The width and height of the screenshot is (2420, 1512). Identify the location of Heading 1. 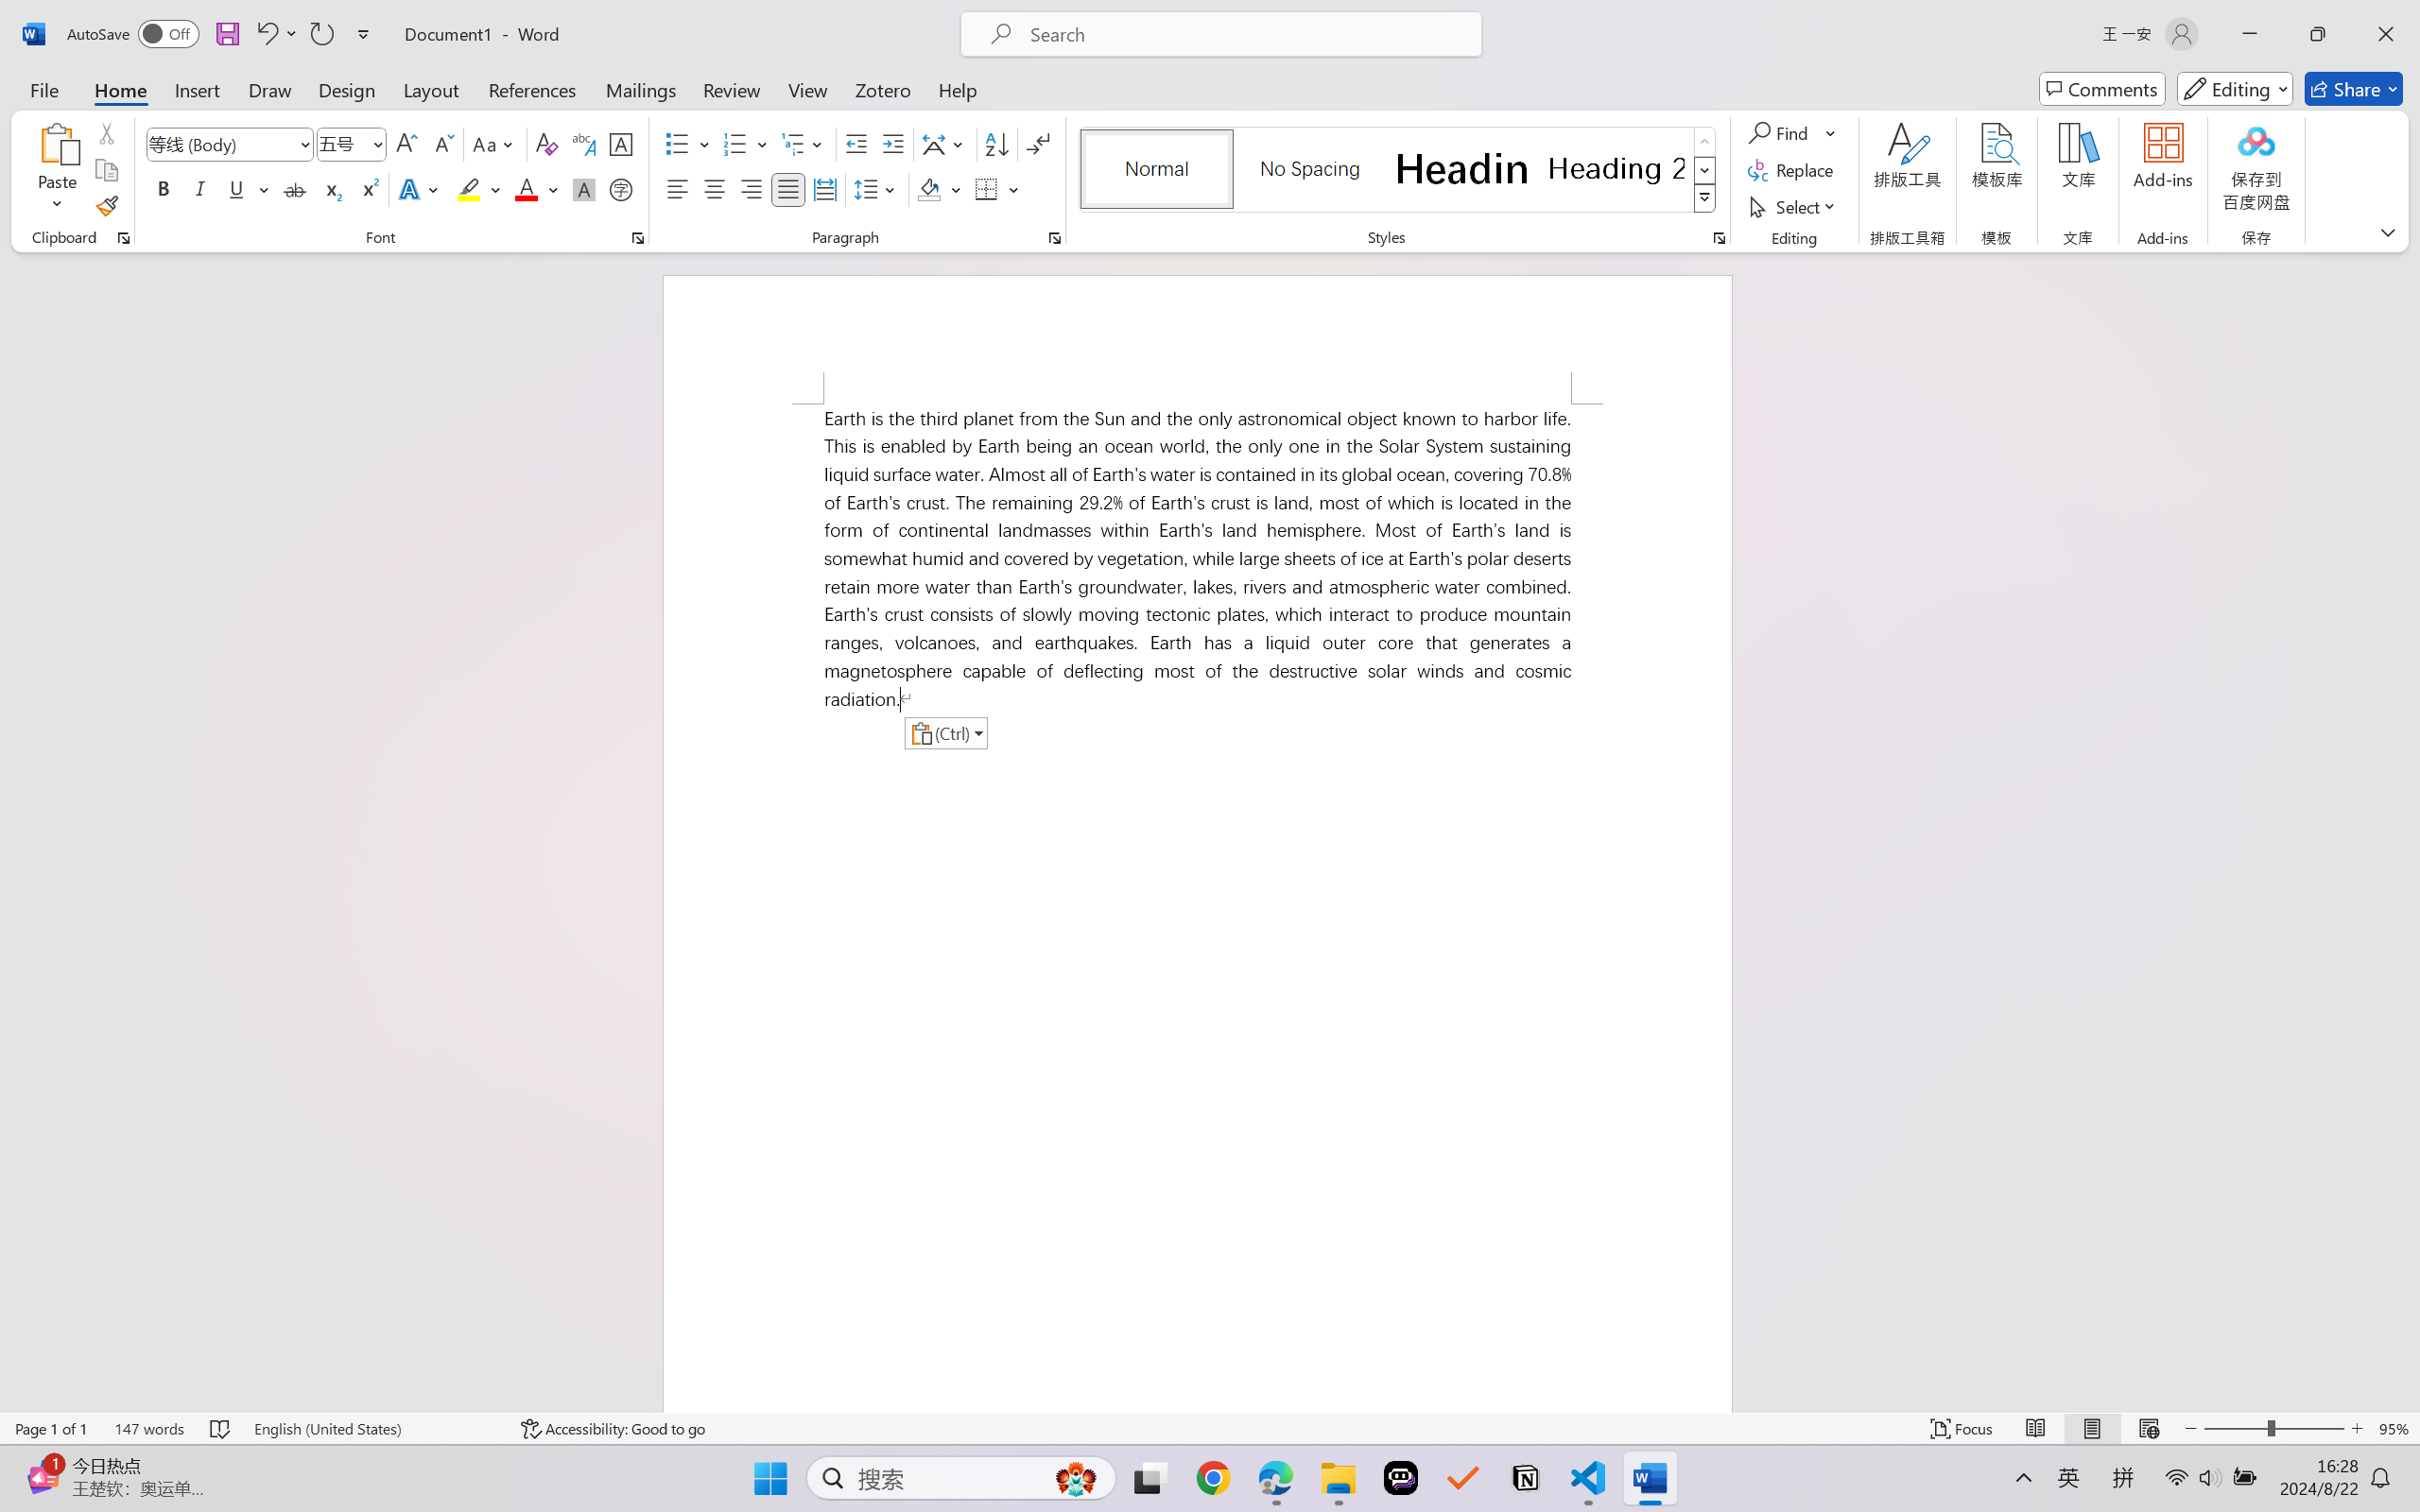
(1462, 168).